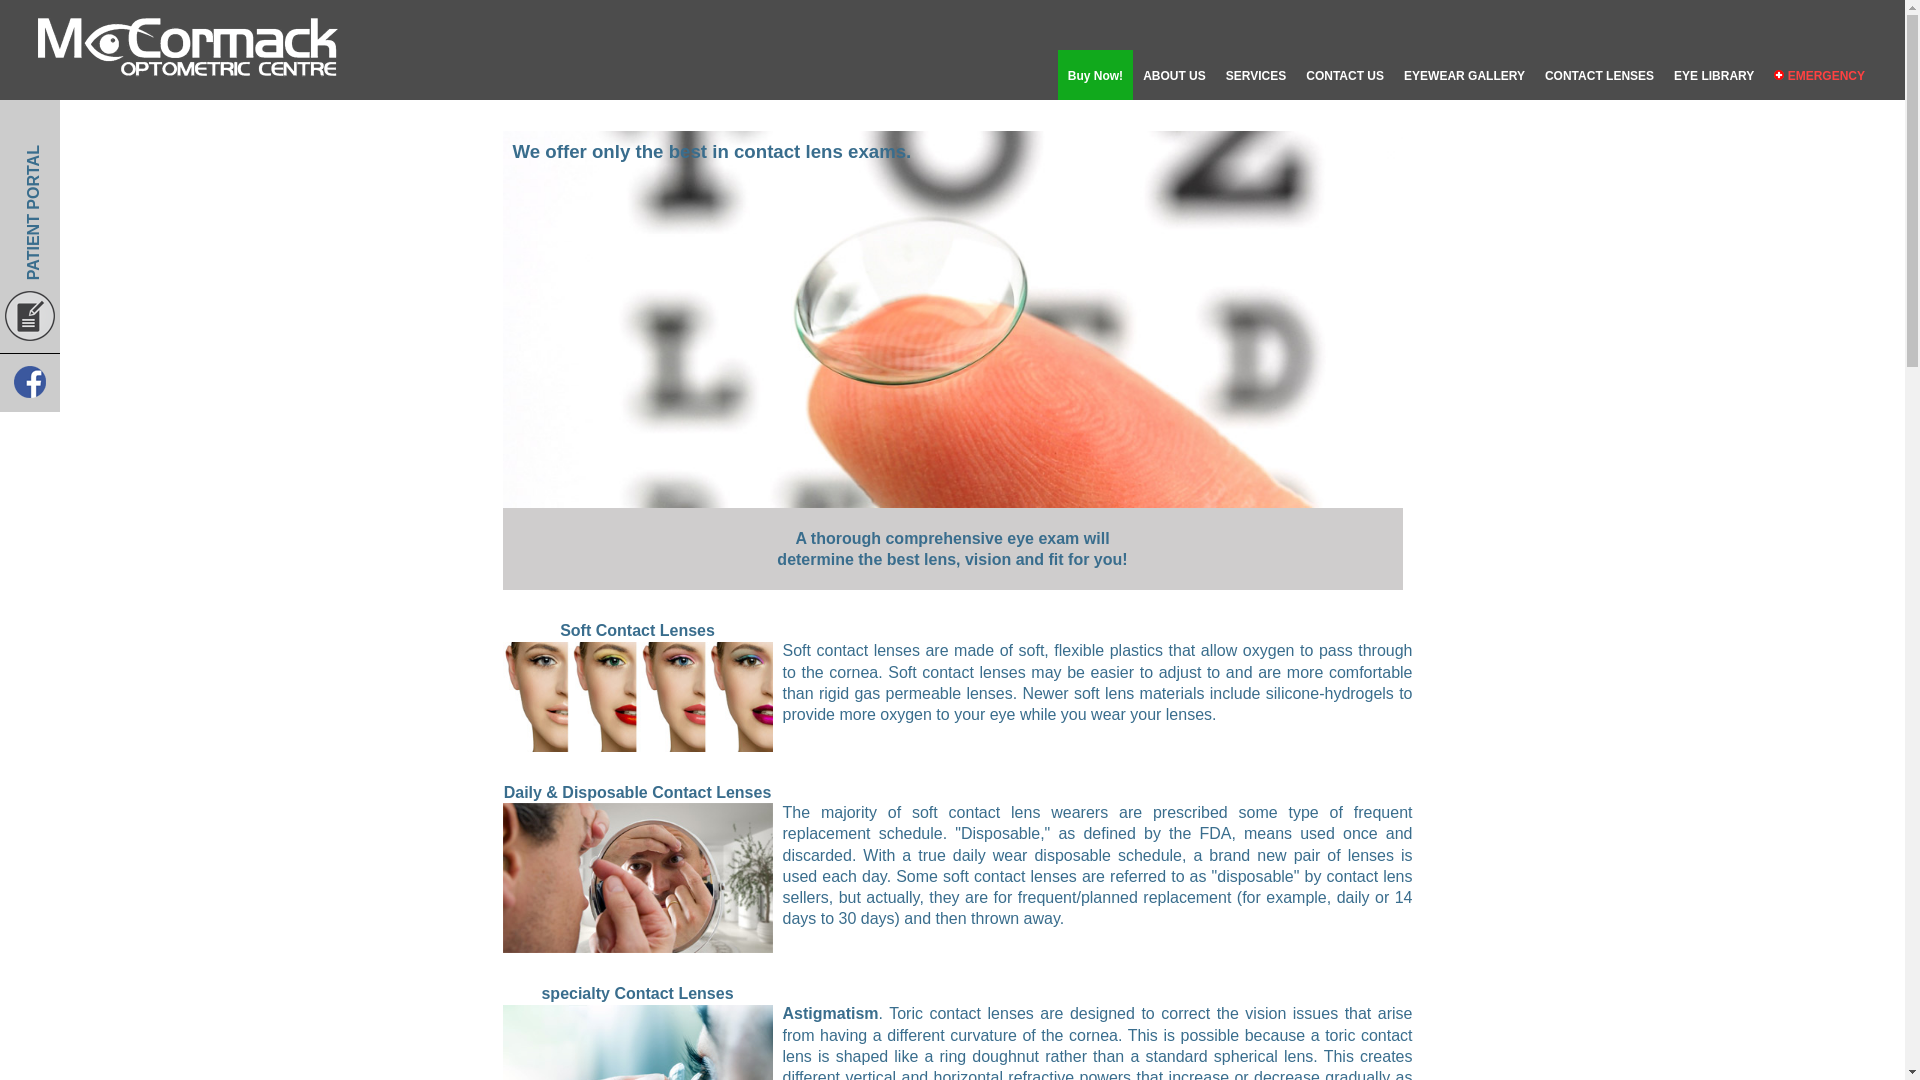 Image resolution: width=1920 pixels, height=1080 pixels. I want to click on ABOUT US, so click(1174, 74).